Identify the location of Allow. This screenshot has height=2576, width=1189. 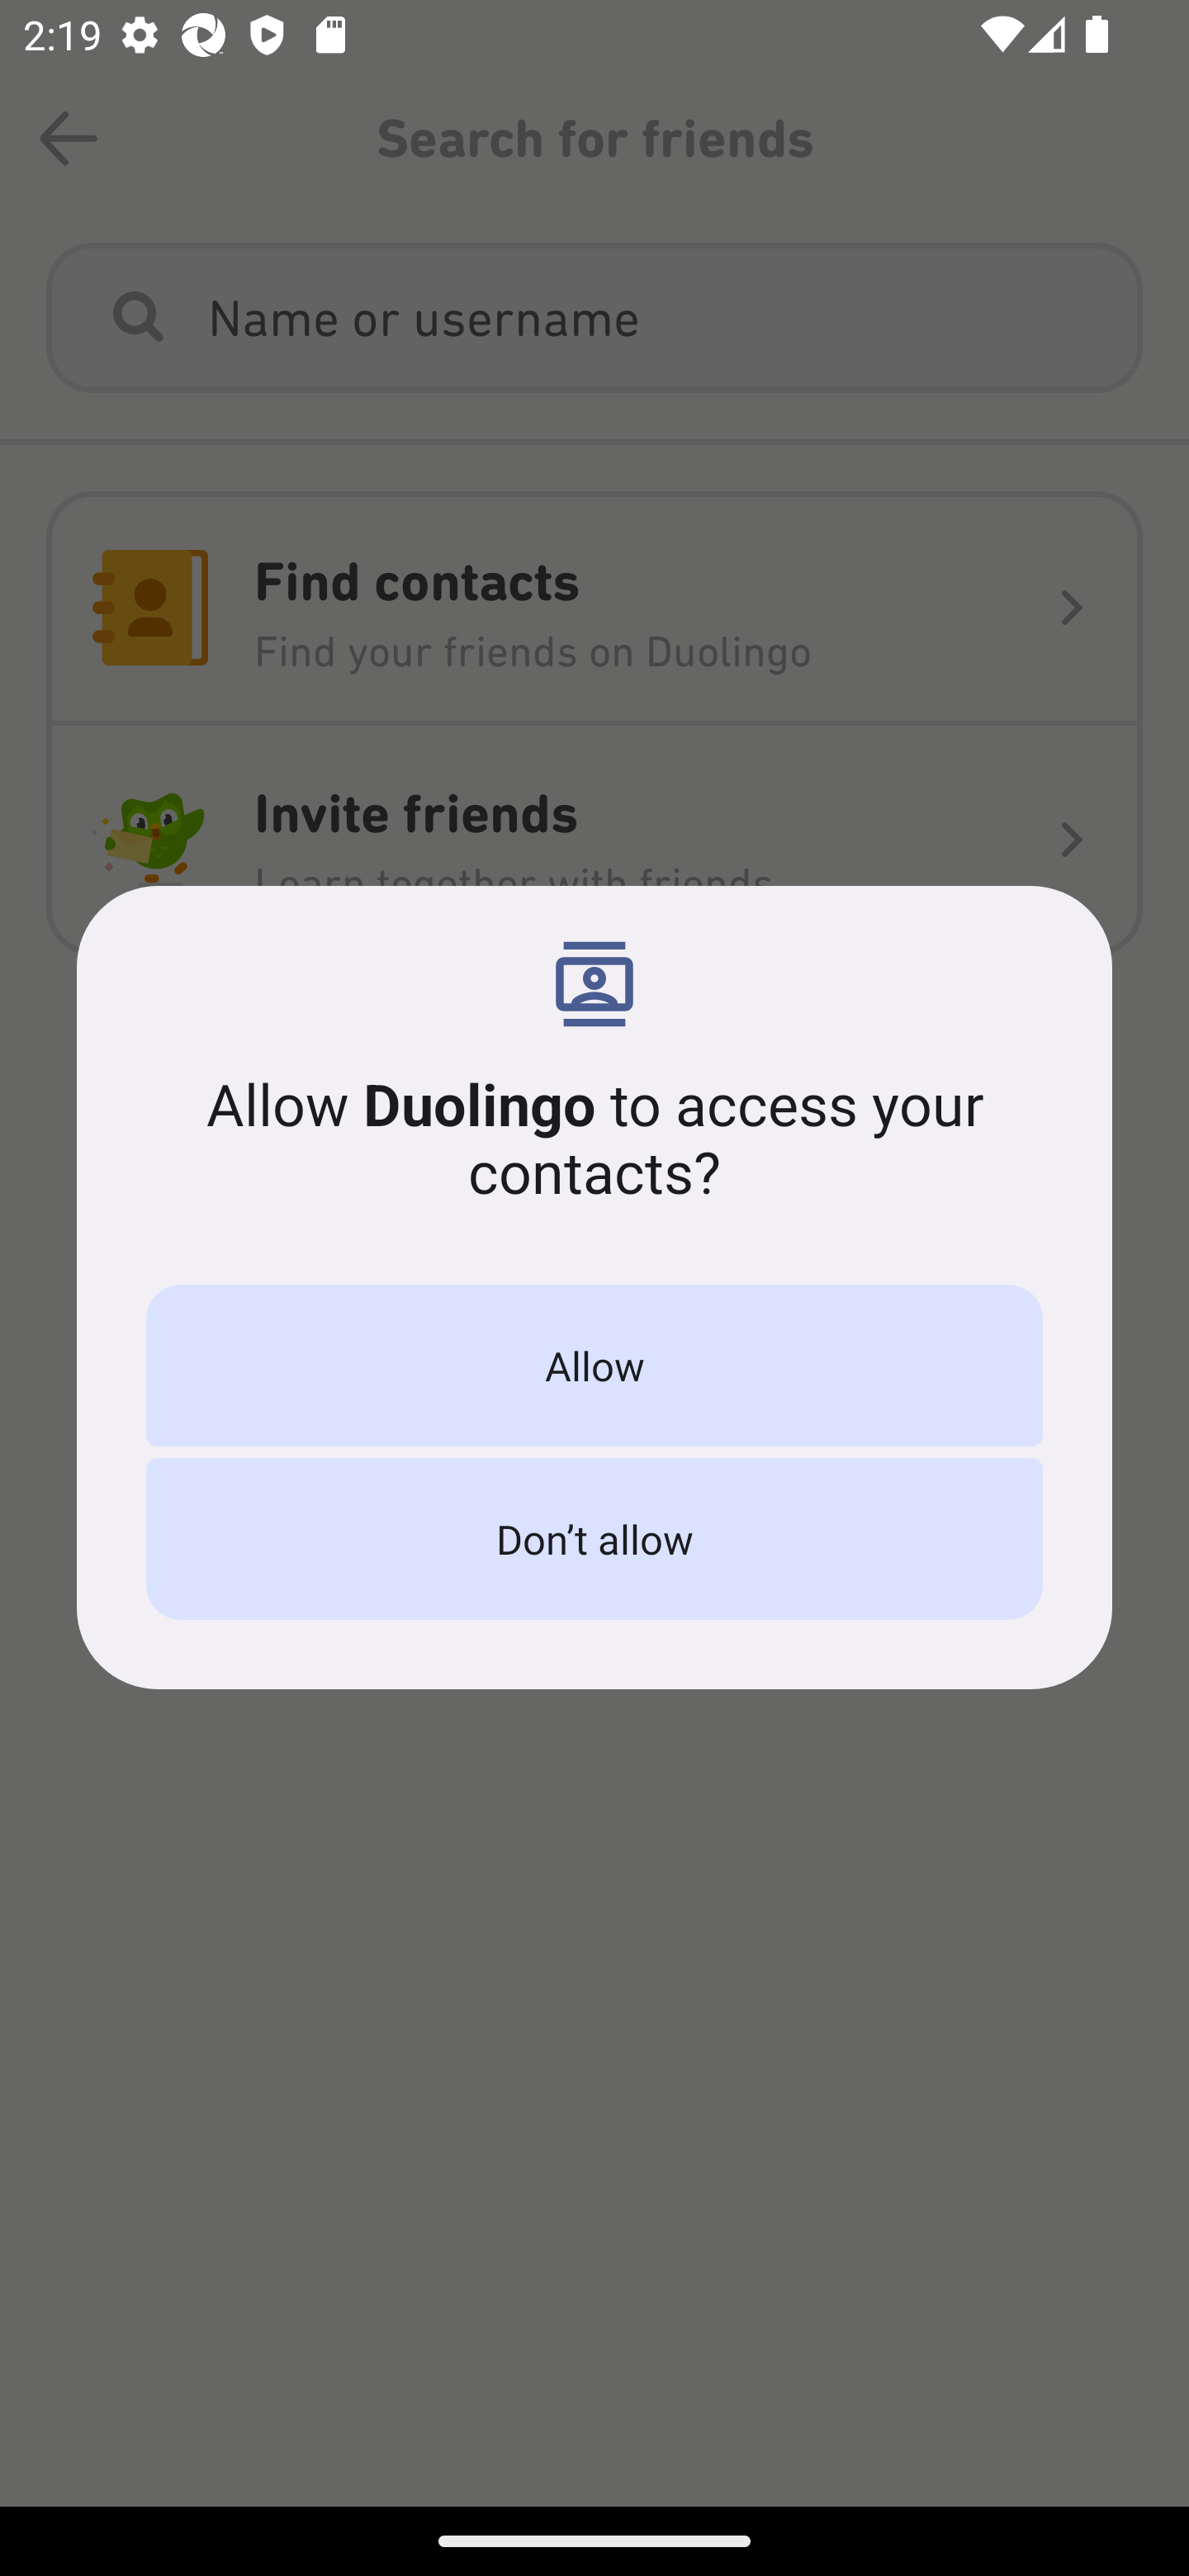
(594, 1366).